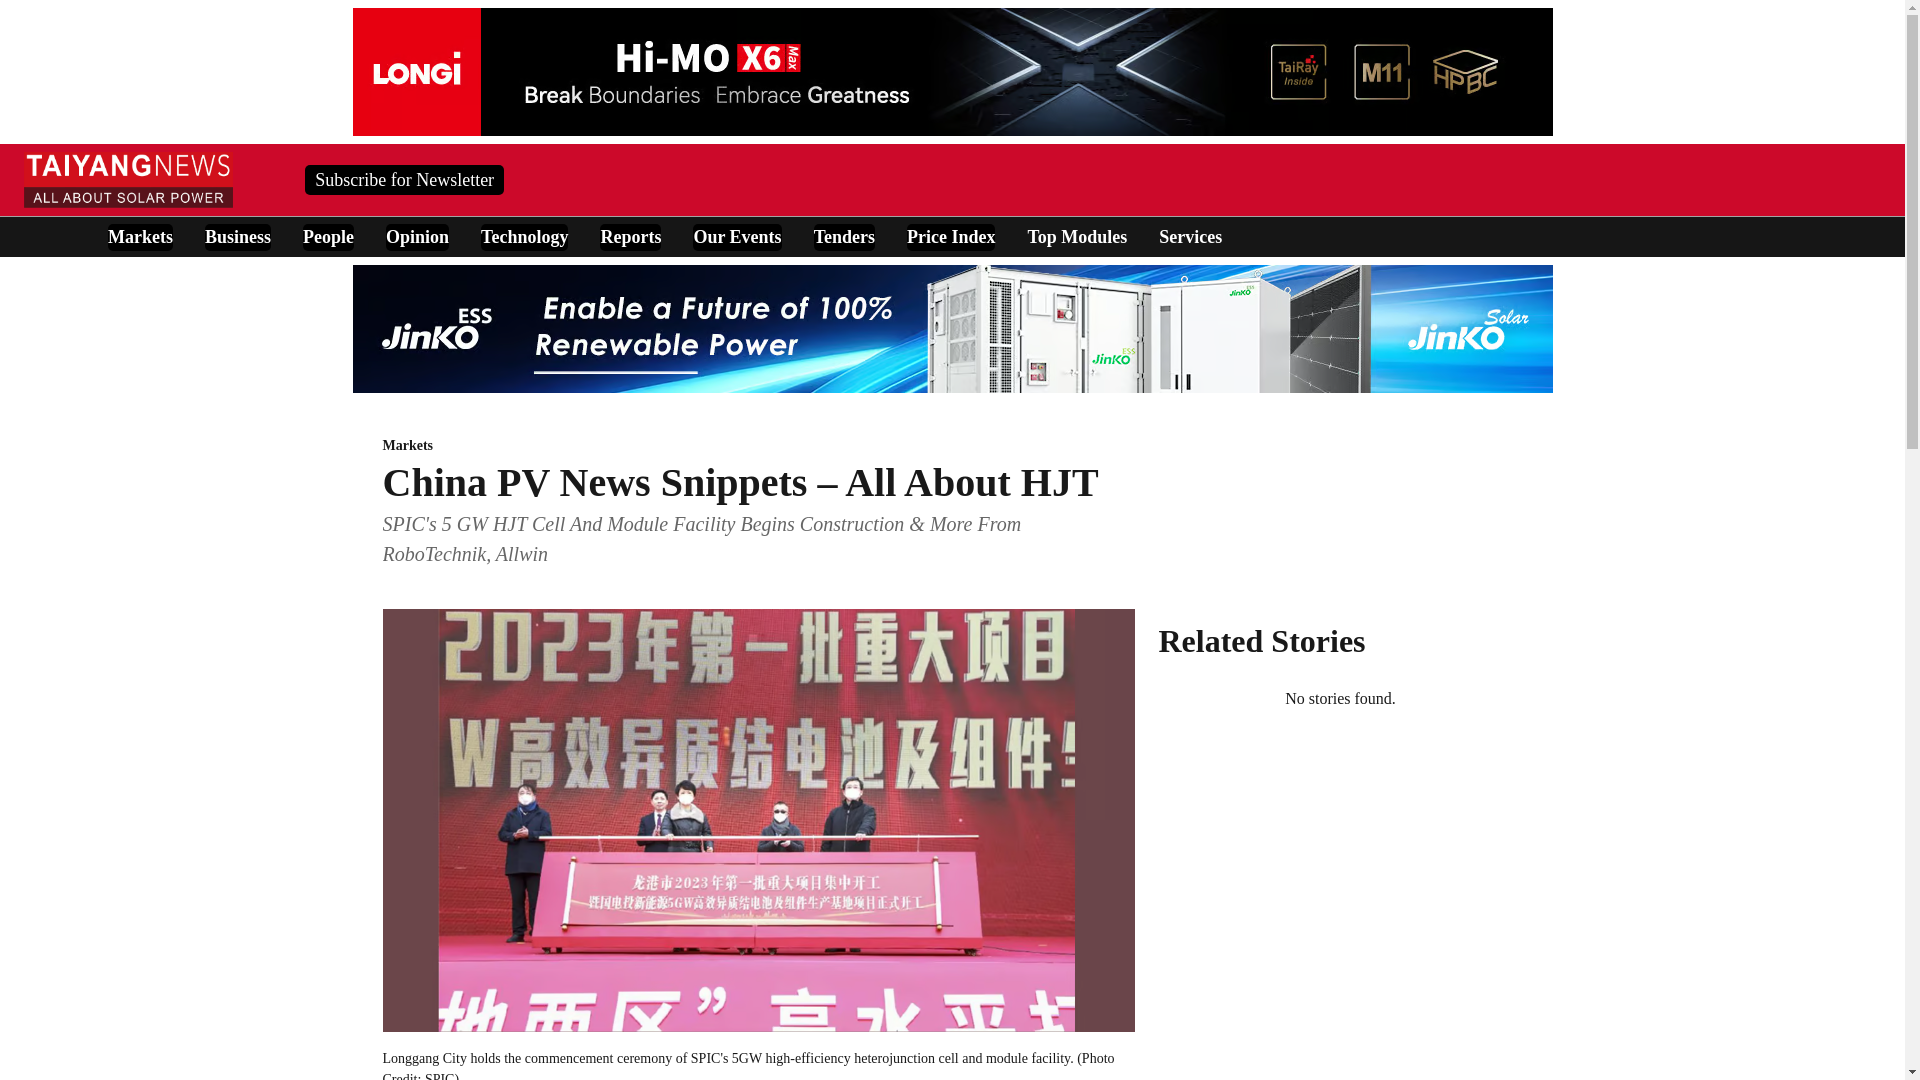  Describe the element at coordinates (417, 236) in the screenshot. I see `Opinion` at that location.